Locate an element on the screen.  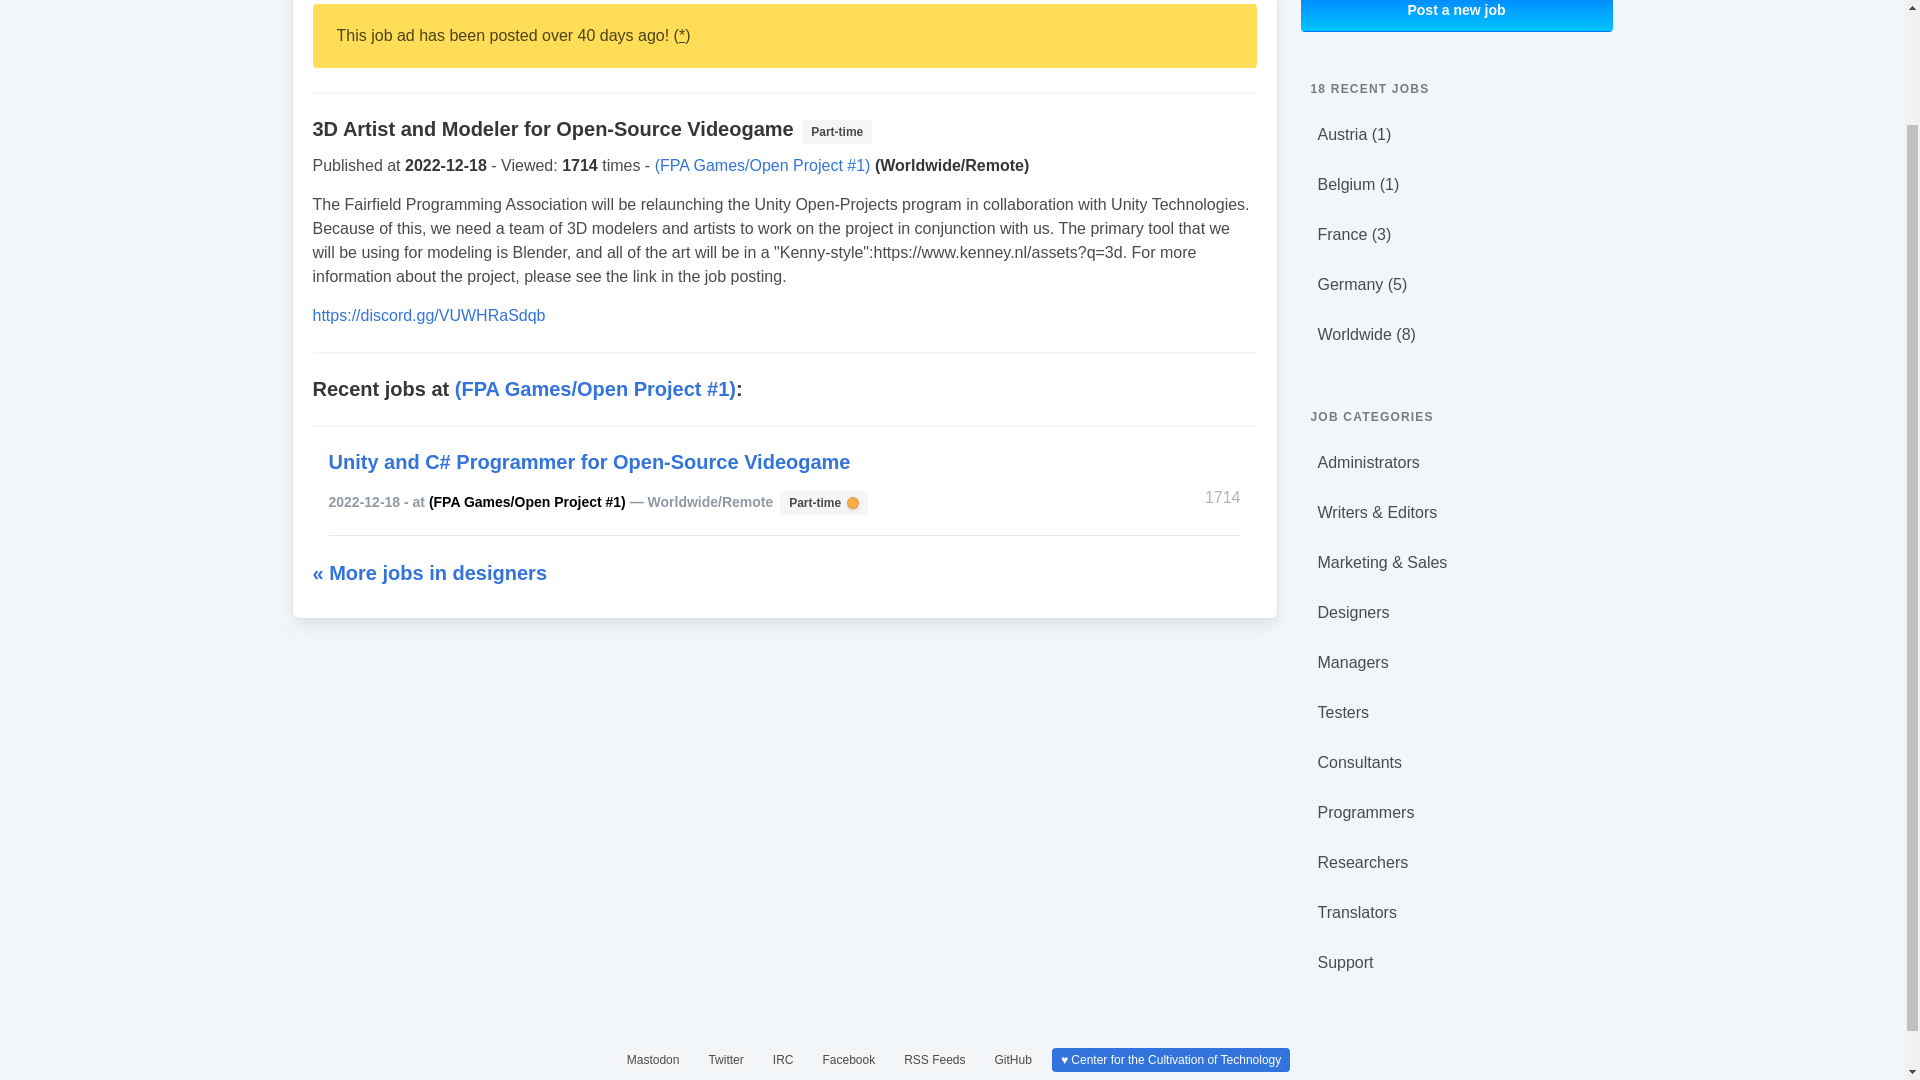
IRC is located at coordinates (1456, 863).